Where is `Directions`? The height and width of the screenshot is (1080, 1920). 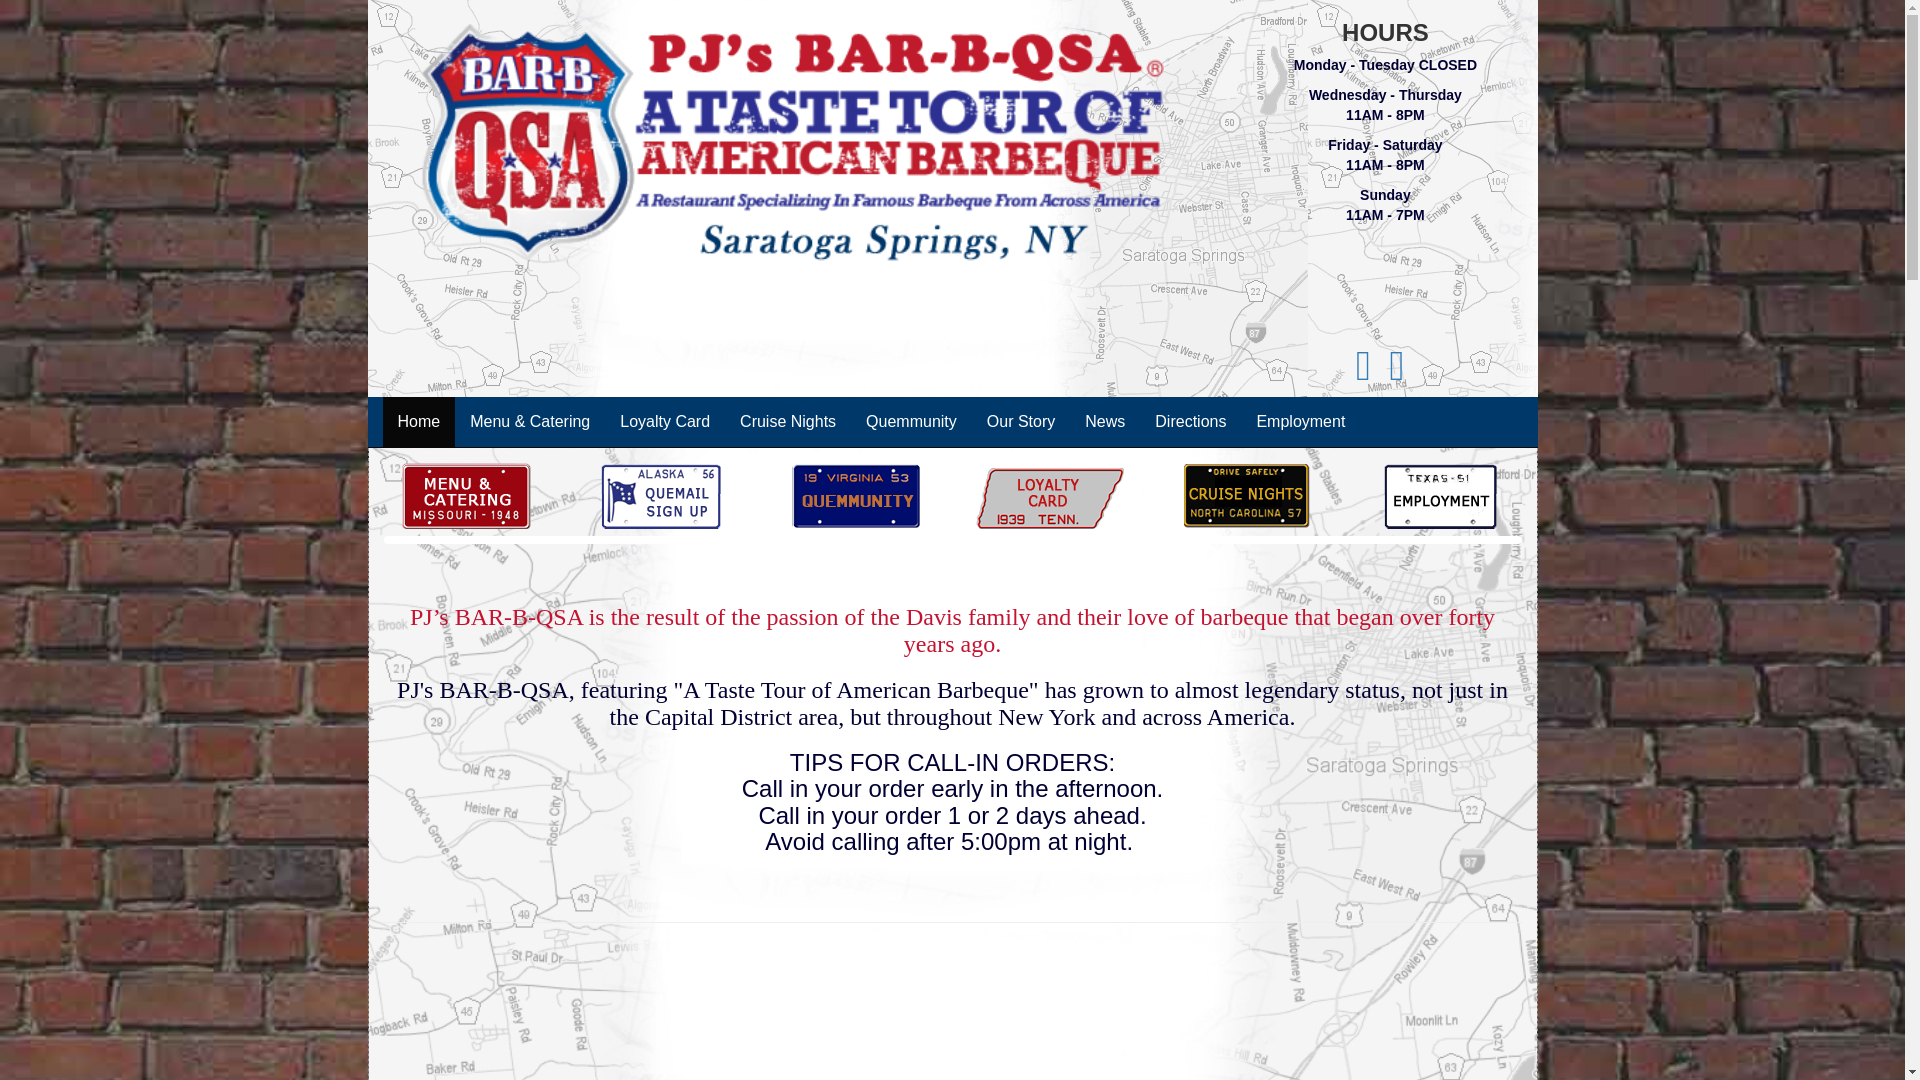
Directions is located at coordinates (1190, 422).